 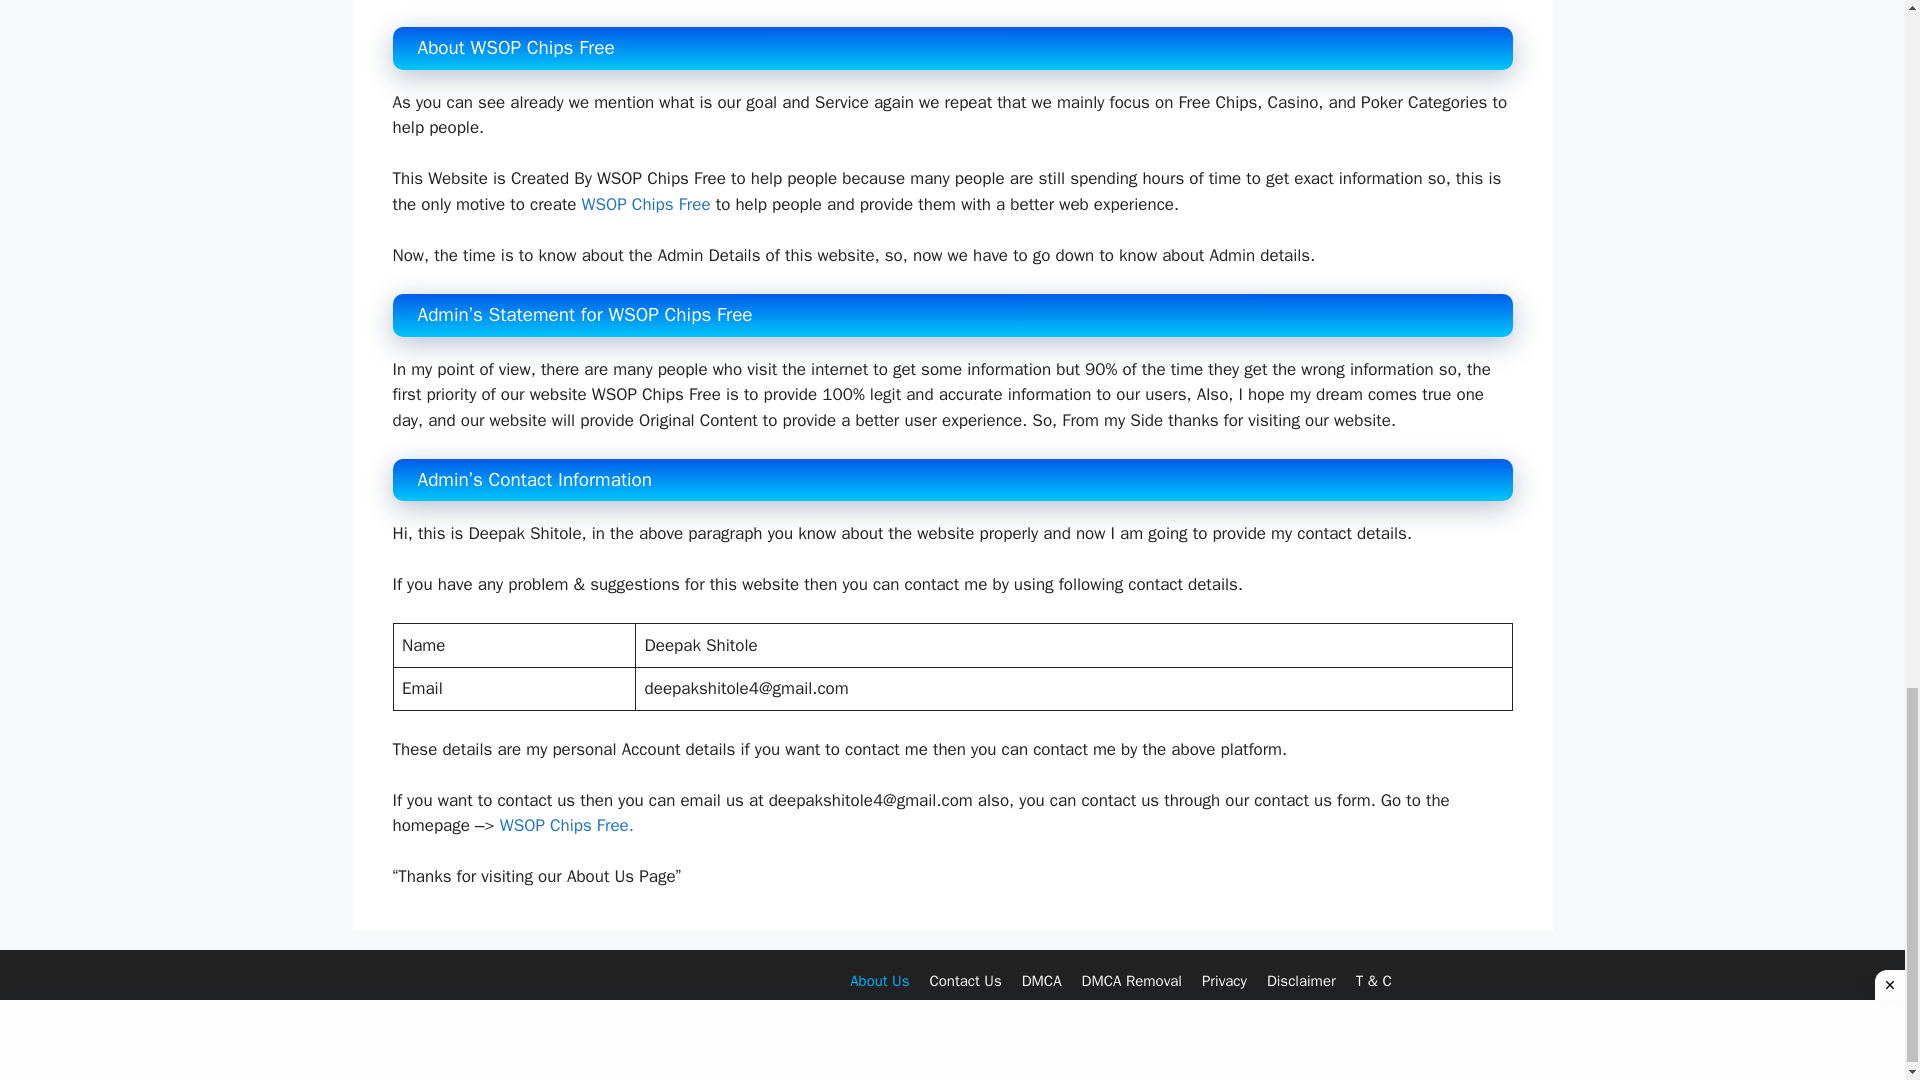 I want to click on DMCA, so click(x=1041, y=981).